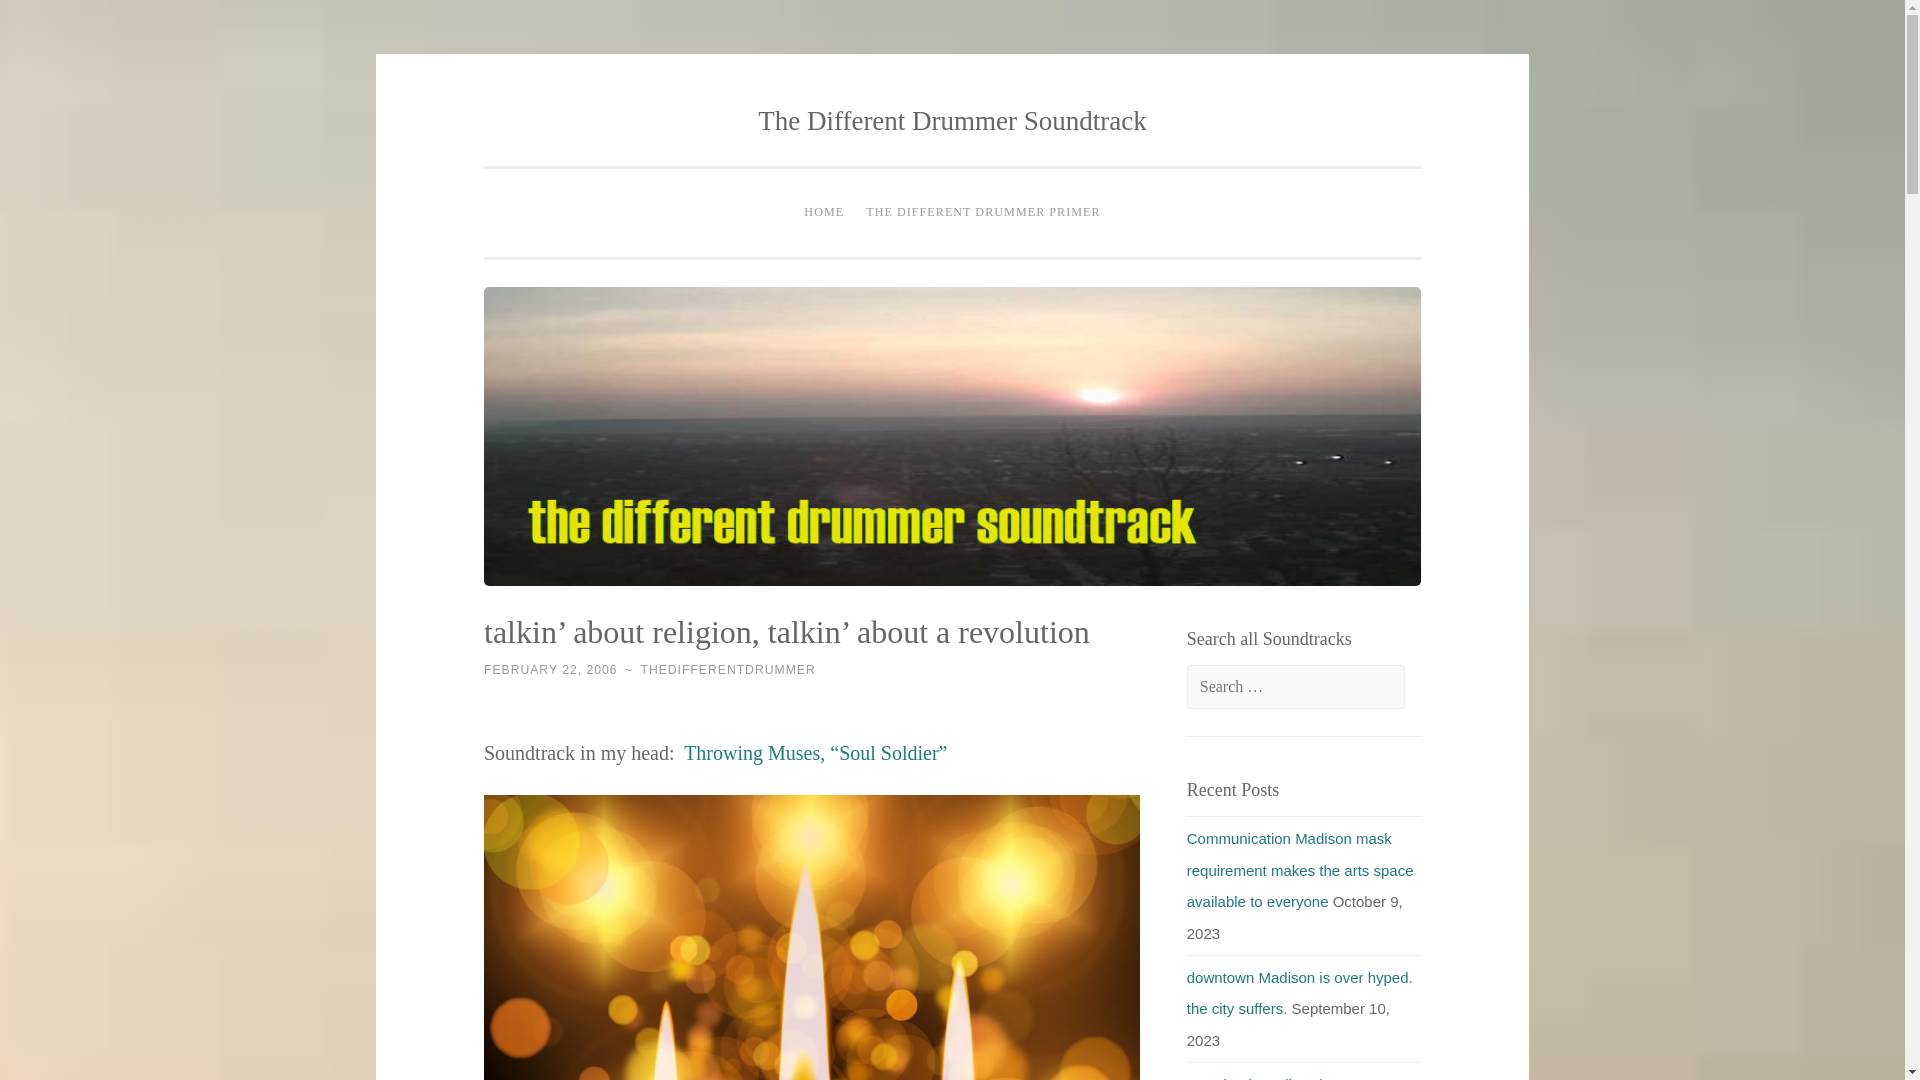 Image resolution: width=1920 pixels, height=1080 pixels. What do you see at coordinates (550, 670) in the screenshot?
I see `FEBRUARY 22, 2006` at bounding box center [550, 670].